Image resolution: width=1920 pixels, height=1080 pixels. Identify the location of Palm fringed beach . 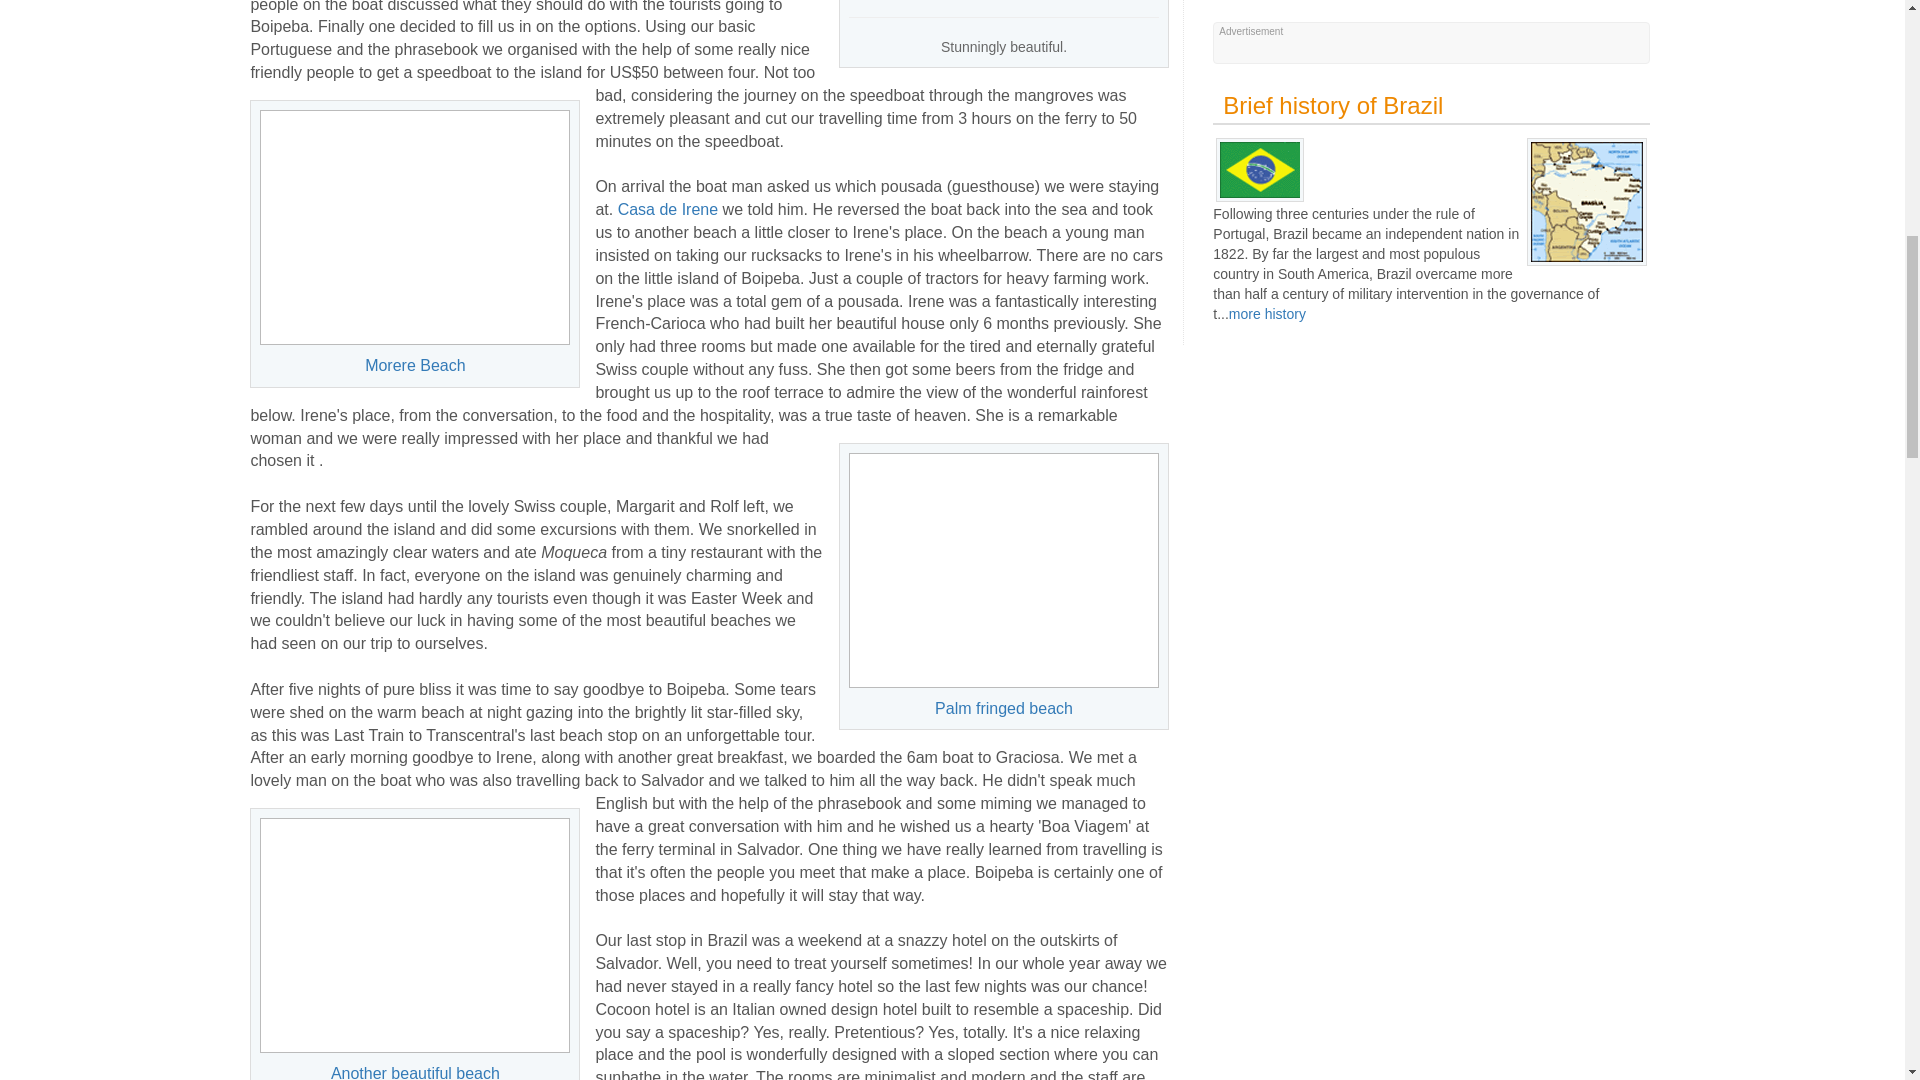
(1004, 570).